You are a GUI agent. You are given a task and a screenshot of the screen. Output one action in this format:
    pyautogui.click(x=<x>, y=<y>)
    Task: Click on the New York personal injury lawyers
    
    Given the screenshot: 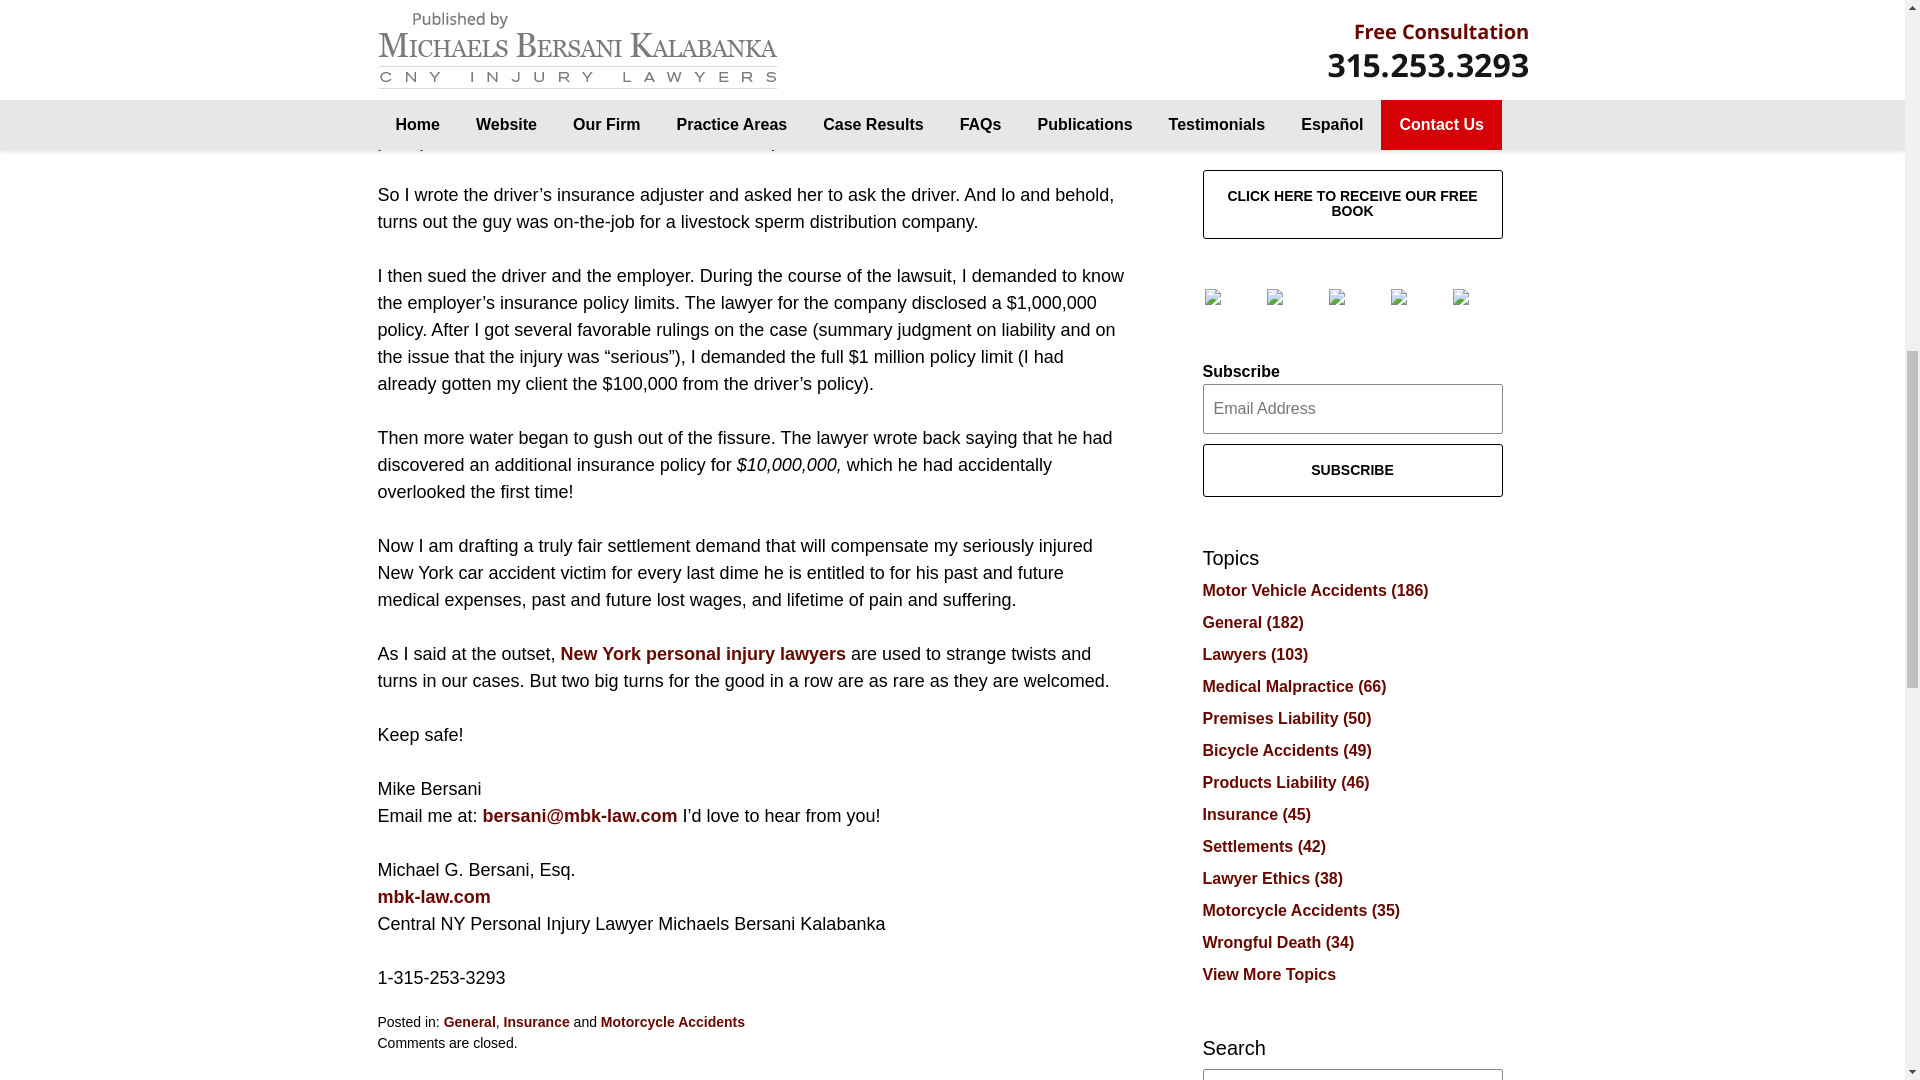 What is the action you would take?
    pyautogui.click(x=705, y=654)
    